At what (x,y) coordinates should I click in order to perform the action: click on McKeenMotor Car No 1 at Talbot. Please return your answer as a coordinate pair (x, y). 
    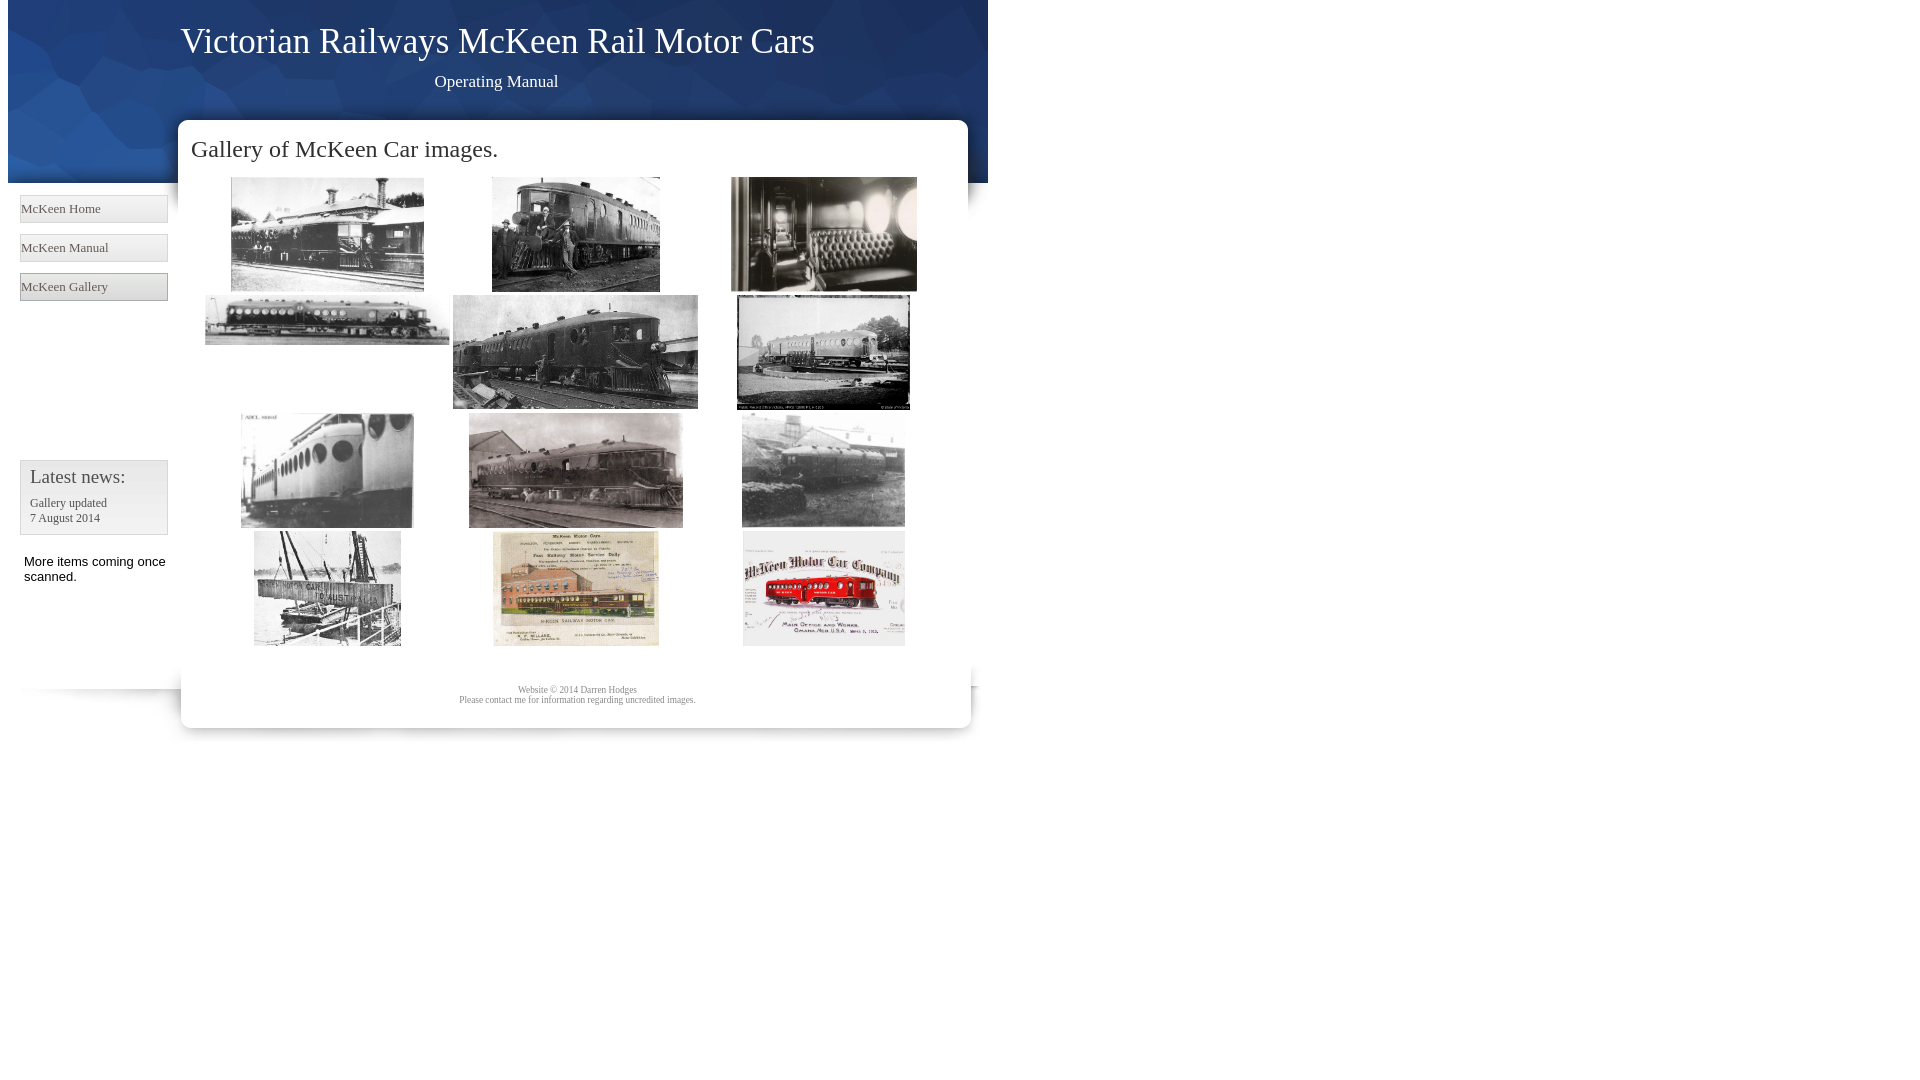
    Looking at the image, I should click on (328, 288).